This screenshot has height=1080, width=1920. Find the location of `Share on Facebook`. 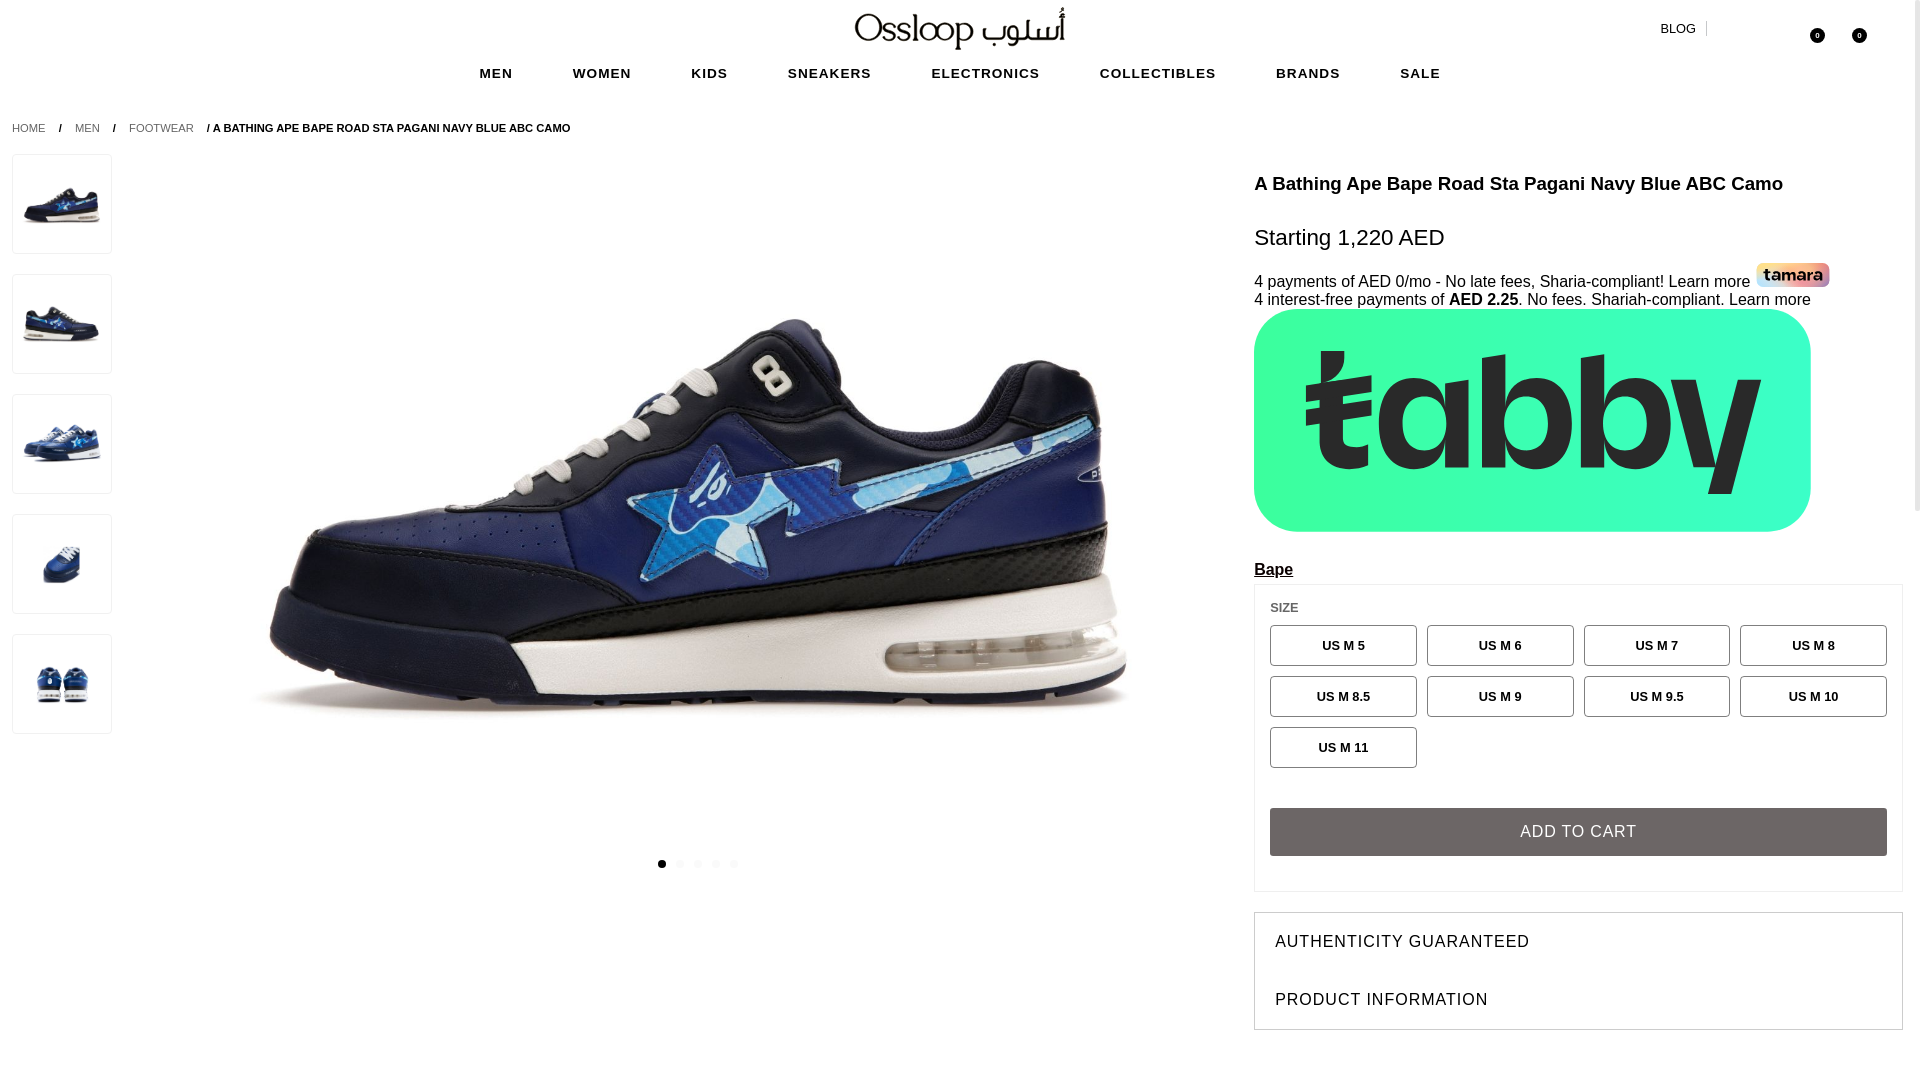

Share on Facebook is located at coordinates (1398, 1064).